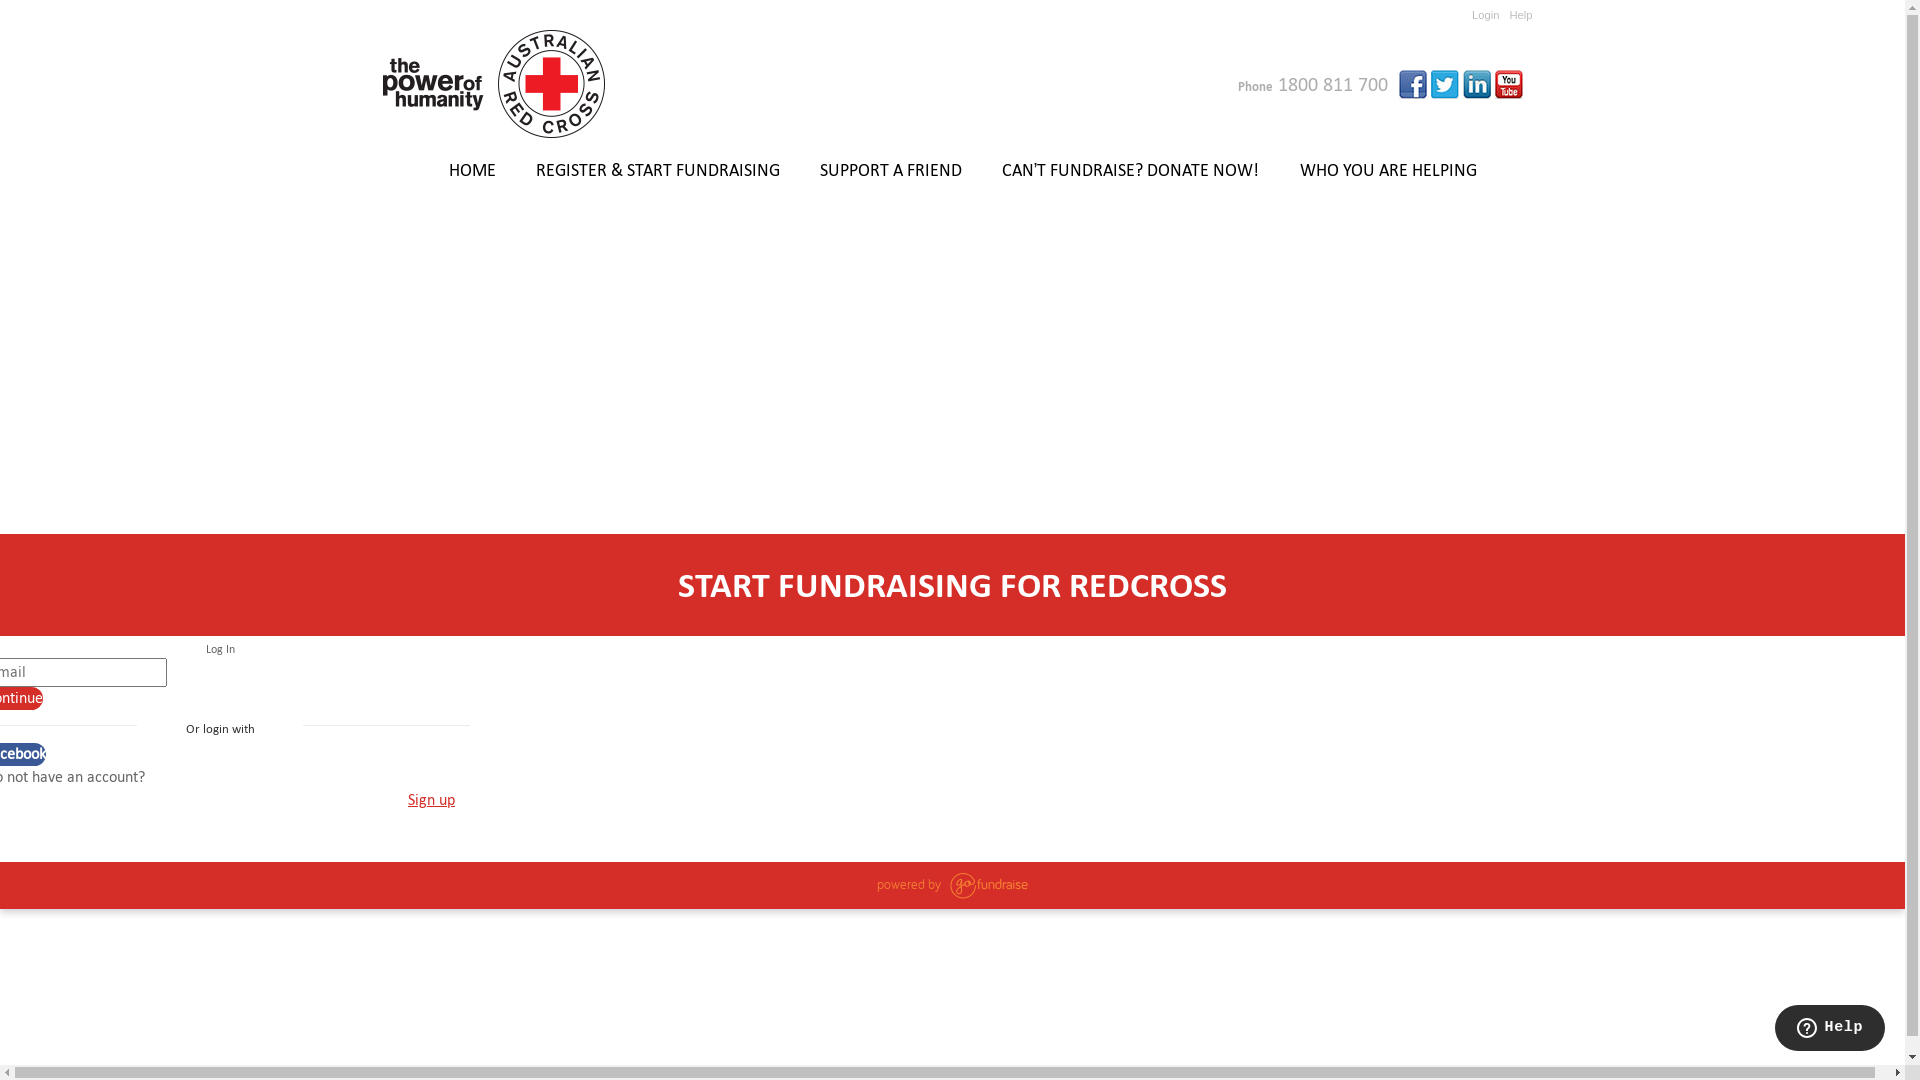 This screenshot has width=1920, height=1080. Describe the element at coordinates (953, 585) in the screenshot. I see `START FUNDRAISING FOR REDCROSS` at that location.